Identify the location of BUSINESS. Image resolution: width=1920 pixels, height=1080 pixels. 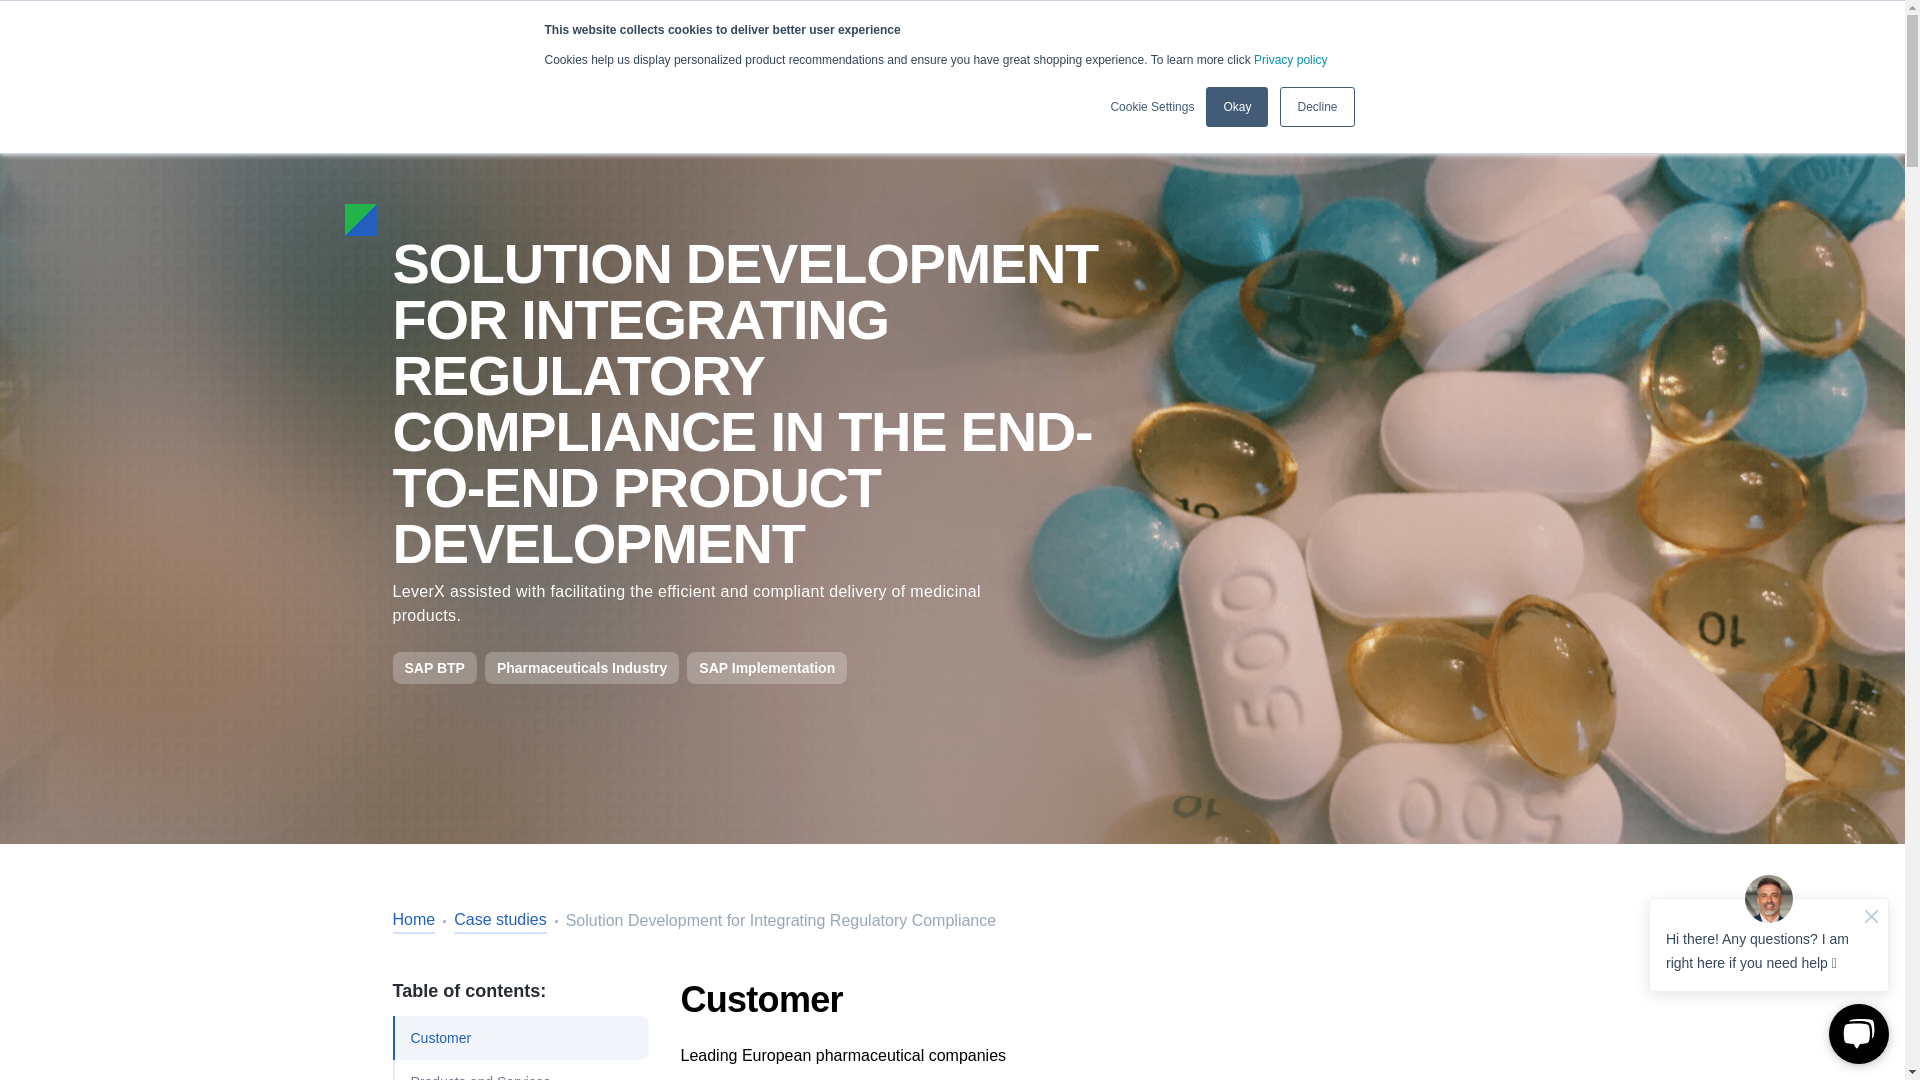
(443, 6).